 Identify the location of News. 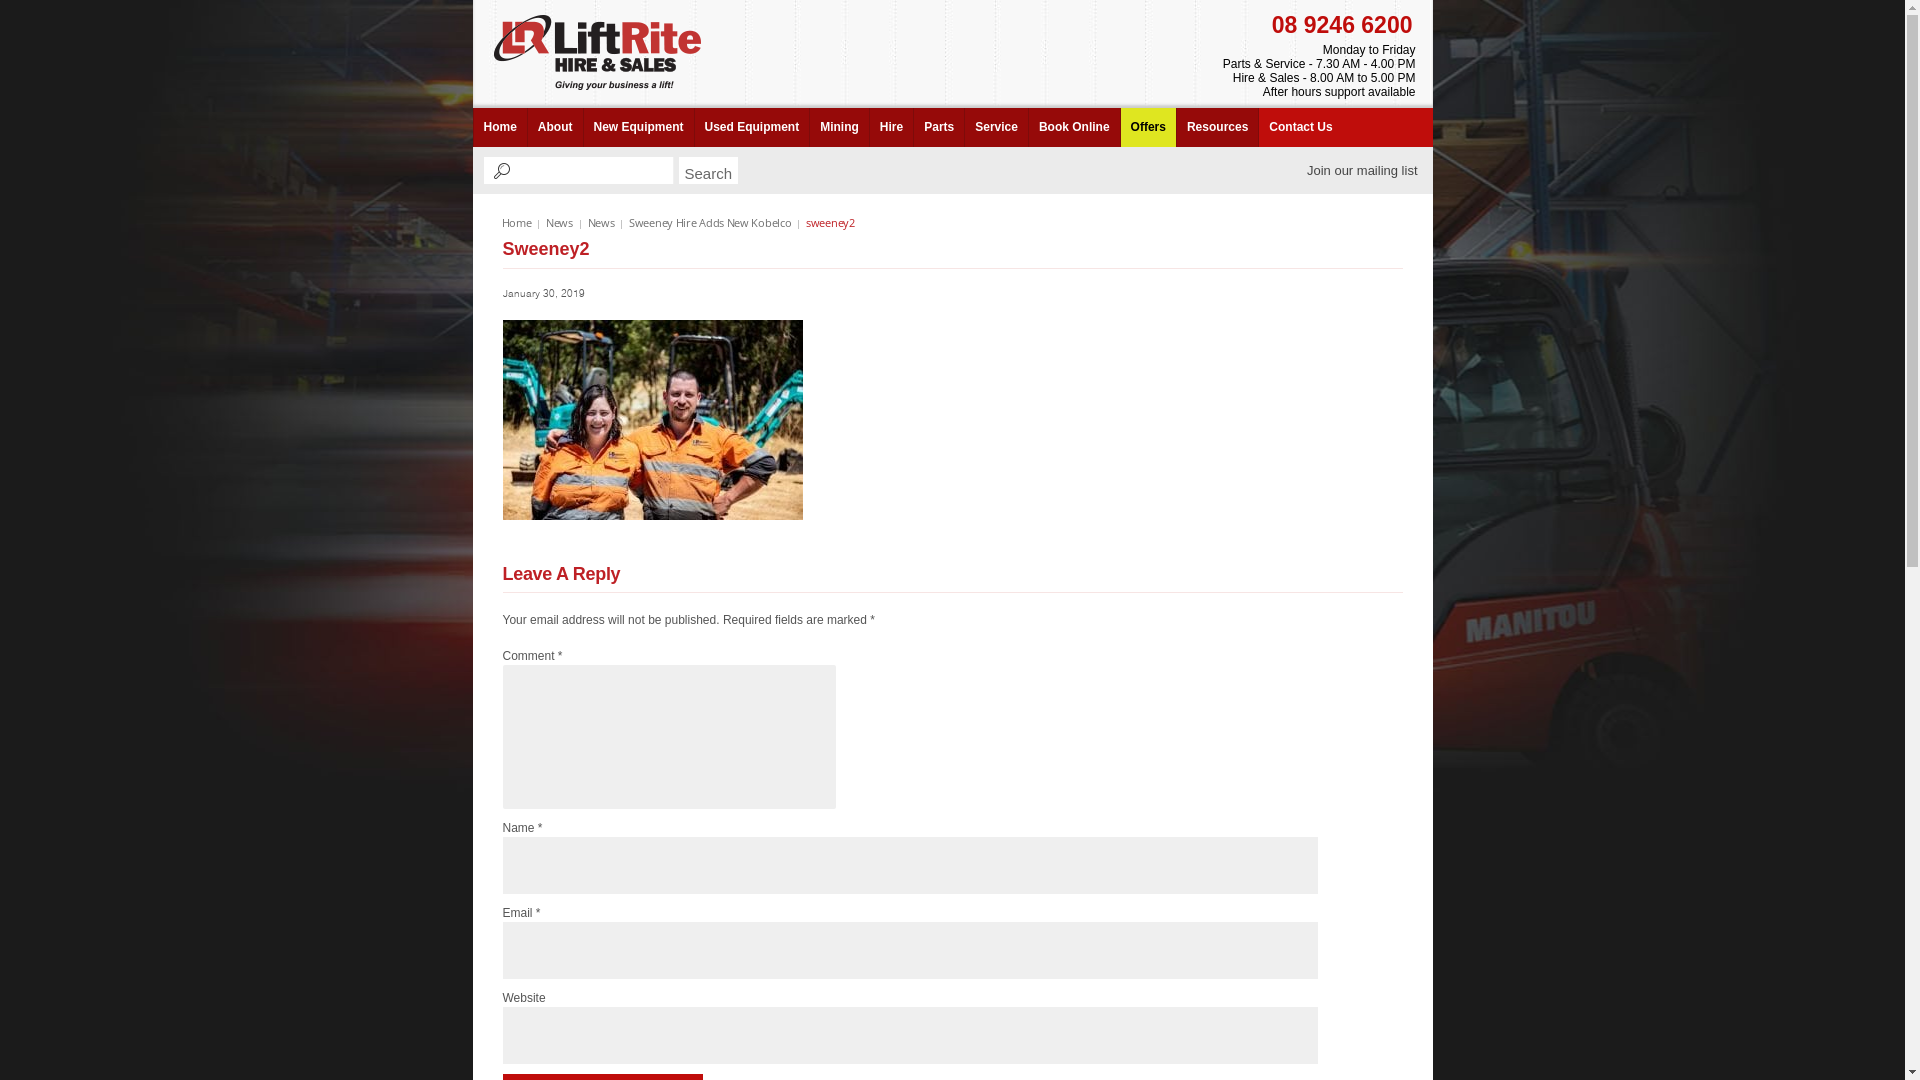
(560, 222).